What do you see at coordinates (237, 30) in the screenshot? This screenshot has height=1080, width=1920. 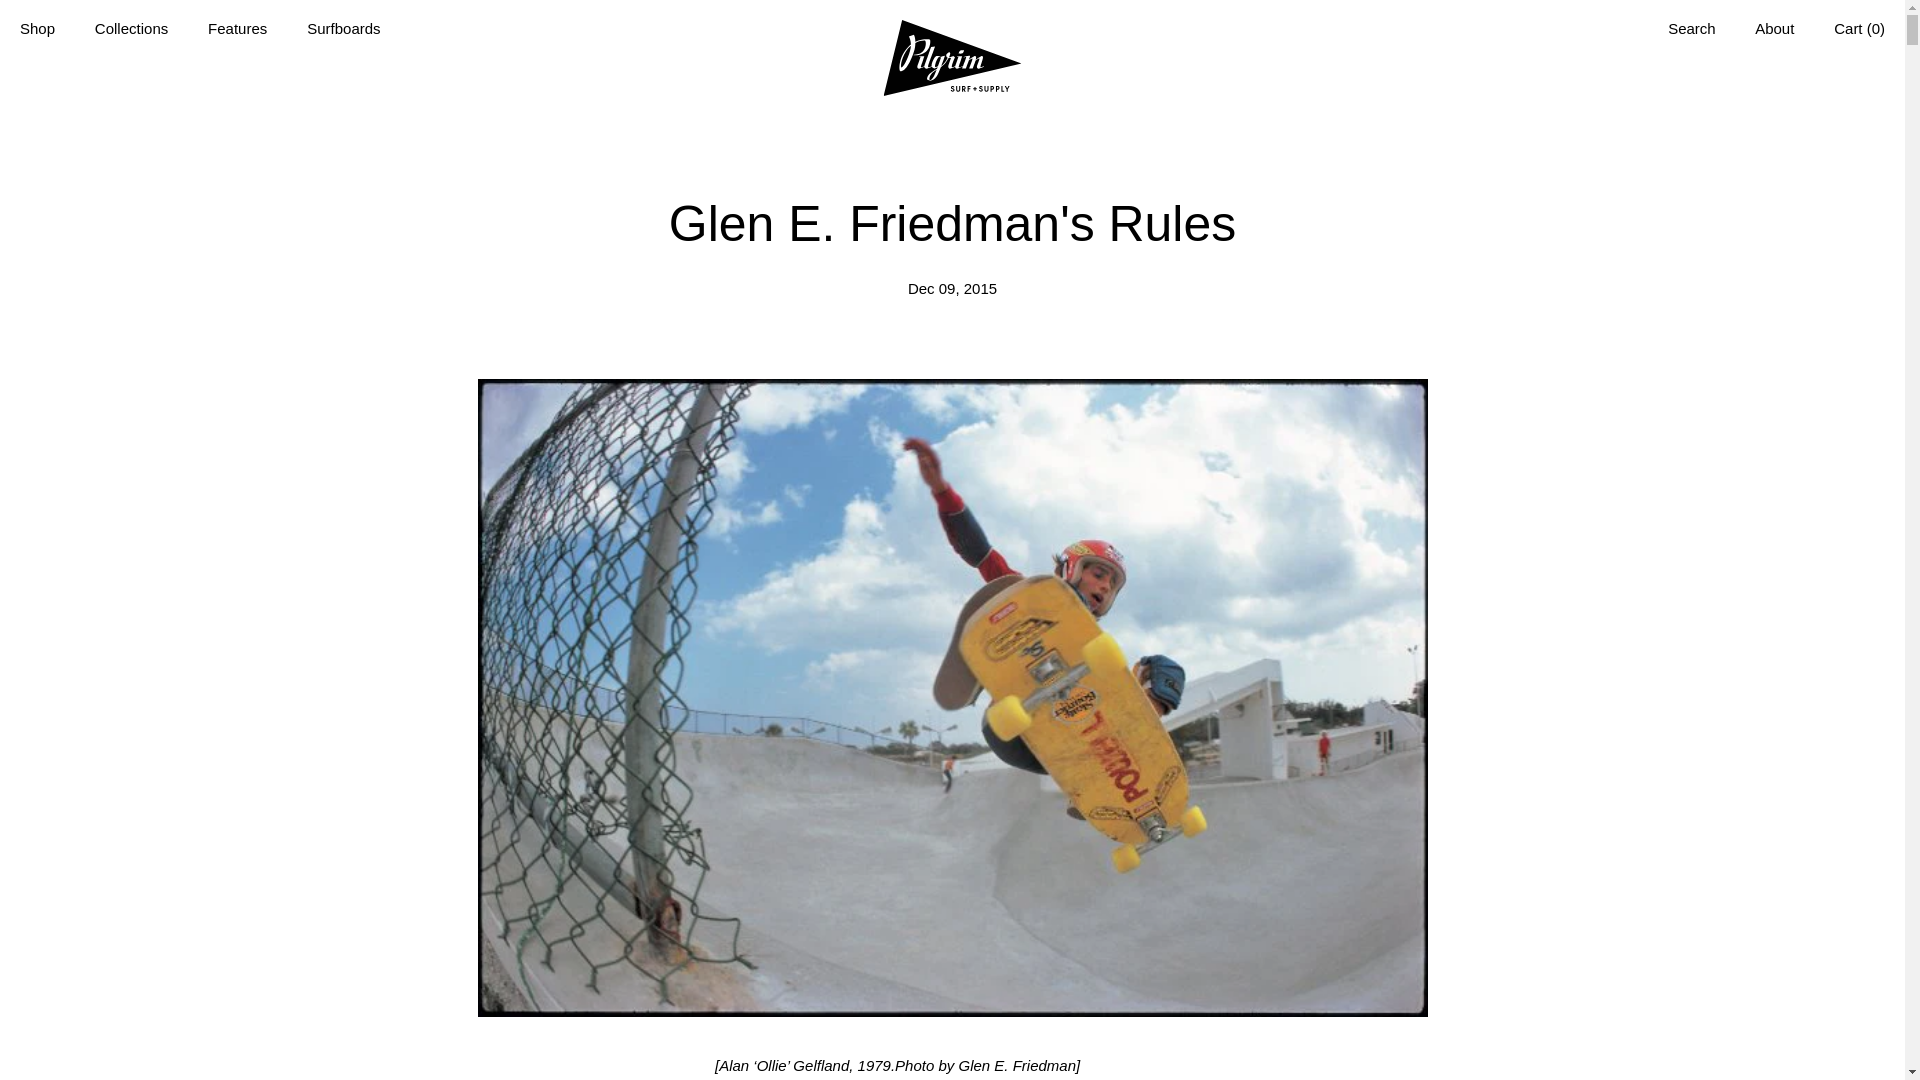 I see `Features` at bounding box center [237, 30].